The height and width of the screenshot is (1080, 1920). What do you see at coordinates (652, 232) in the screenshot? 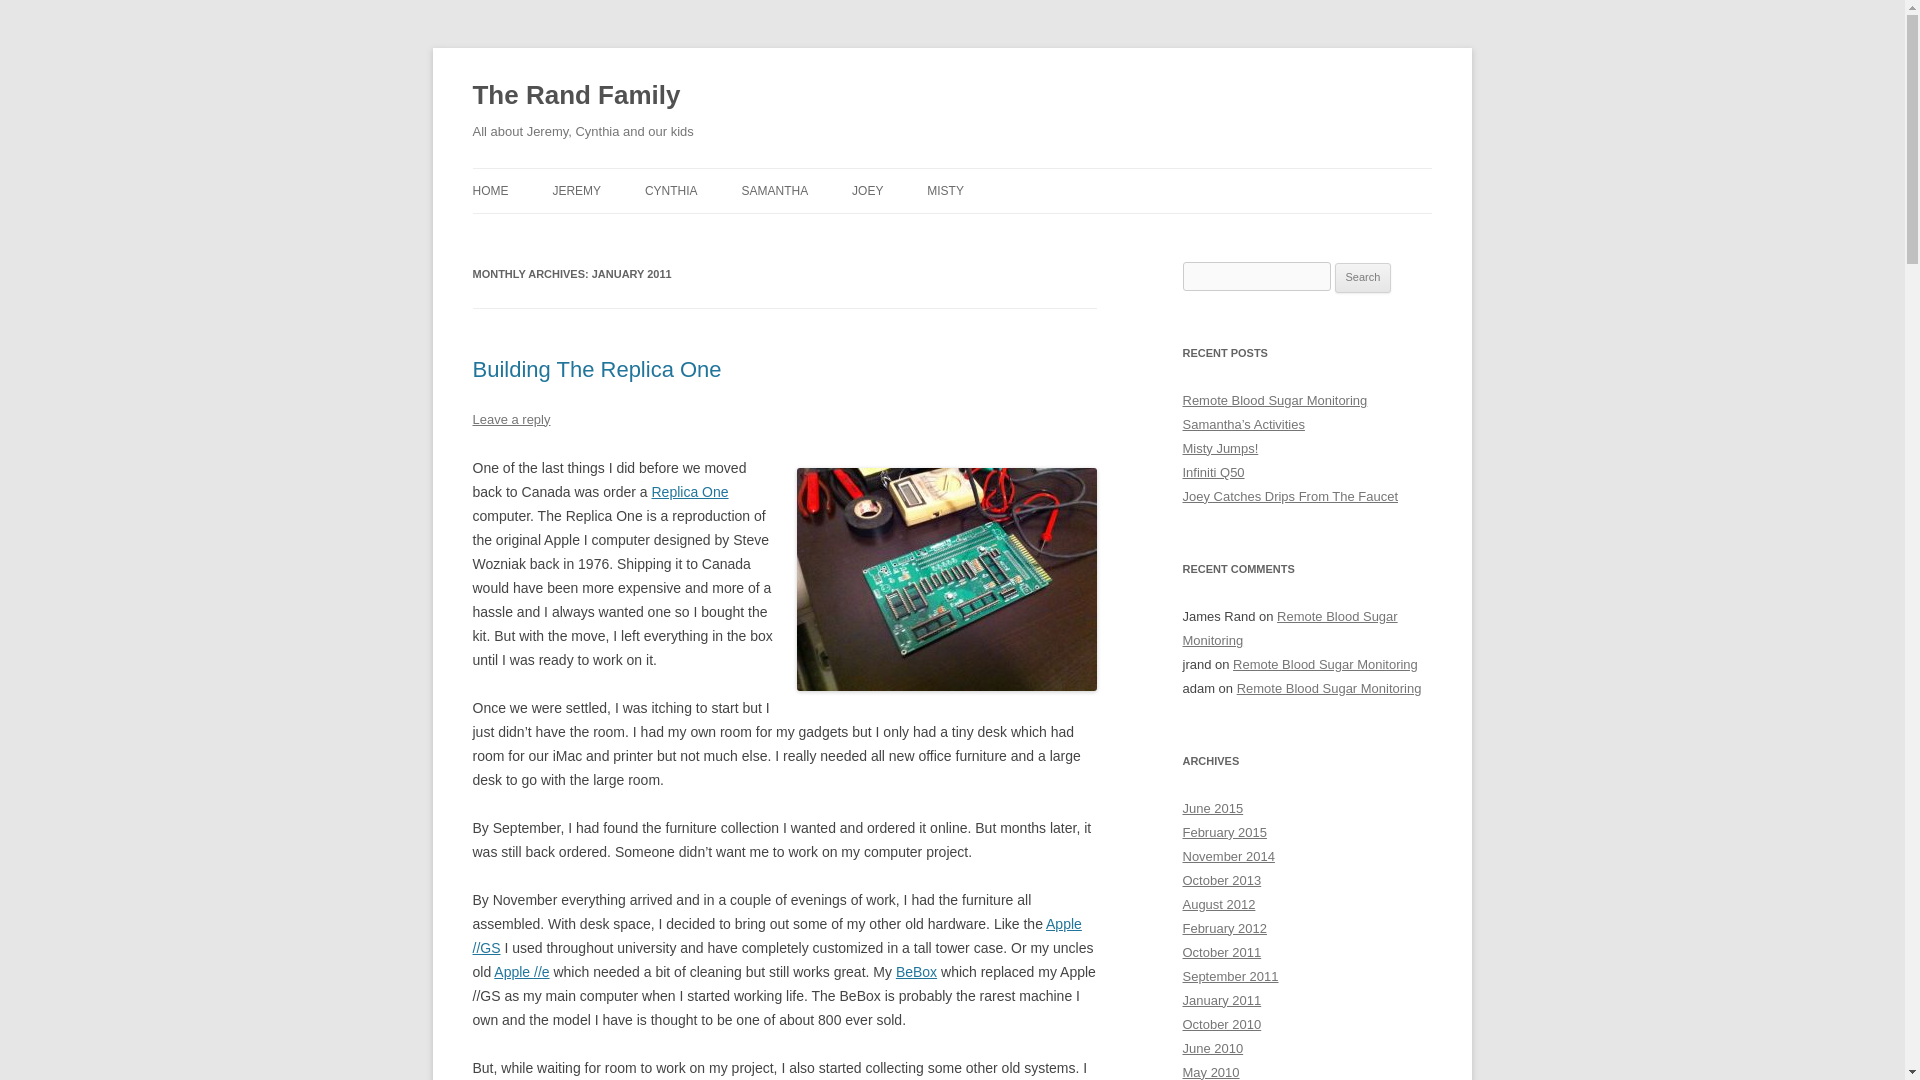
I see `TECHNOLOGY` at bounding box center [652, 232].